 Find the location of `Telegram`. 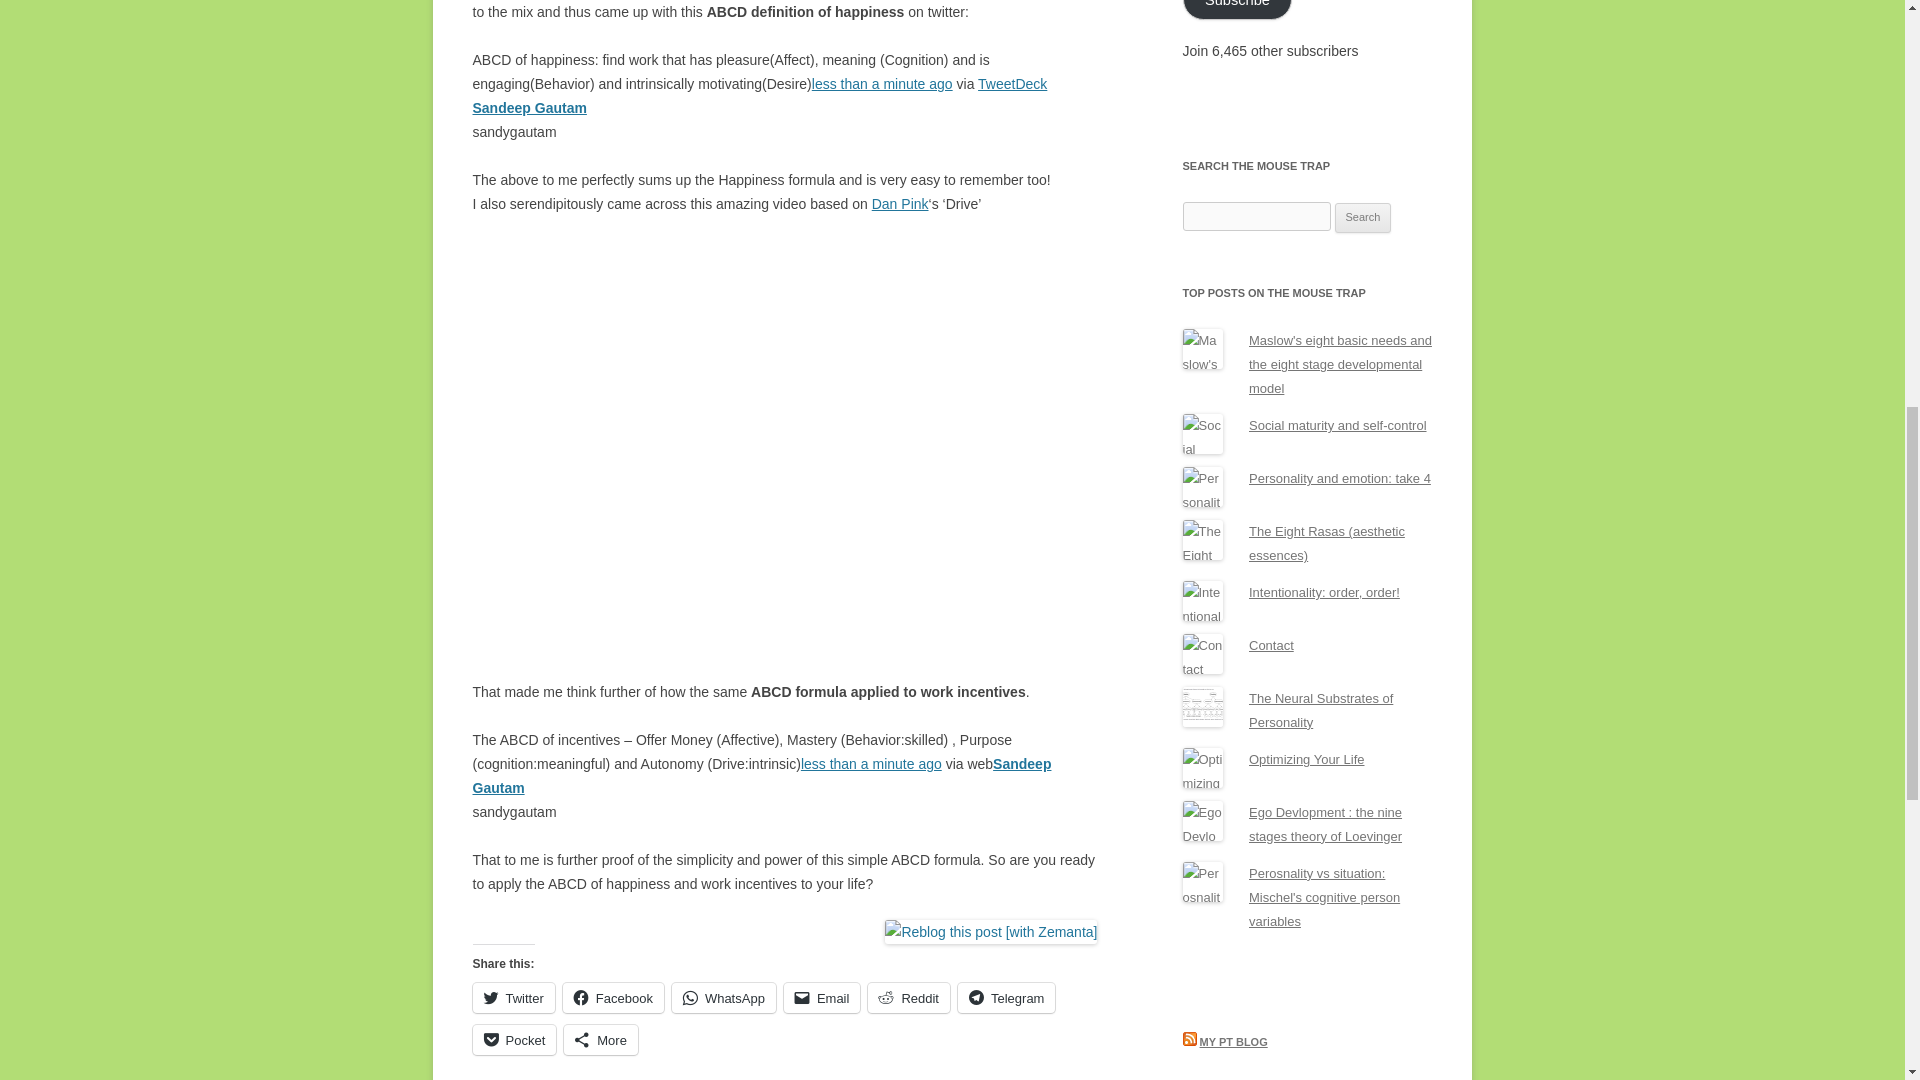

Telegram is located at coordinates (1006, 998).